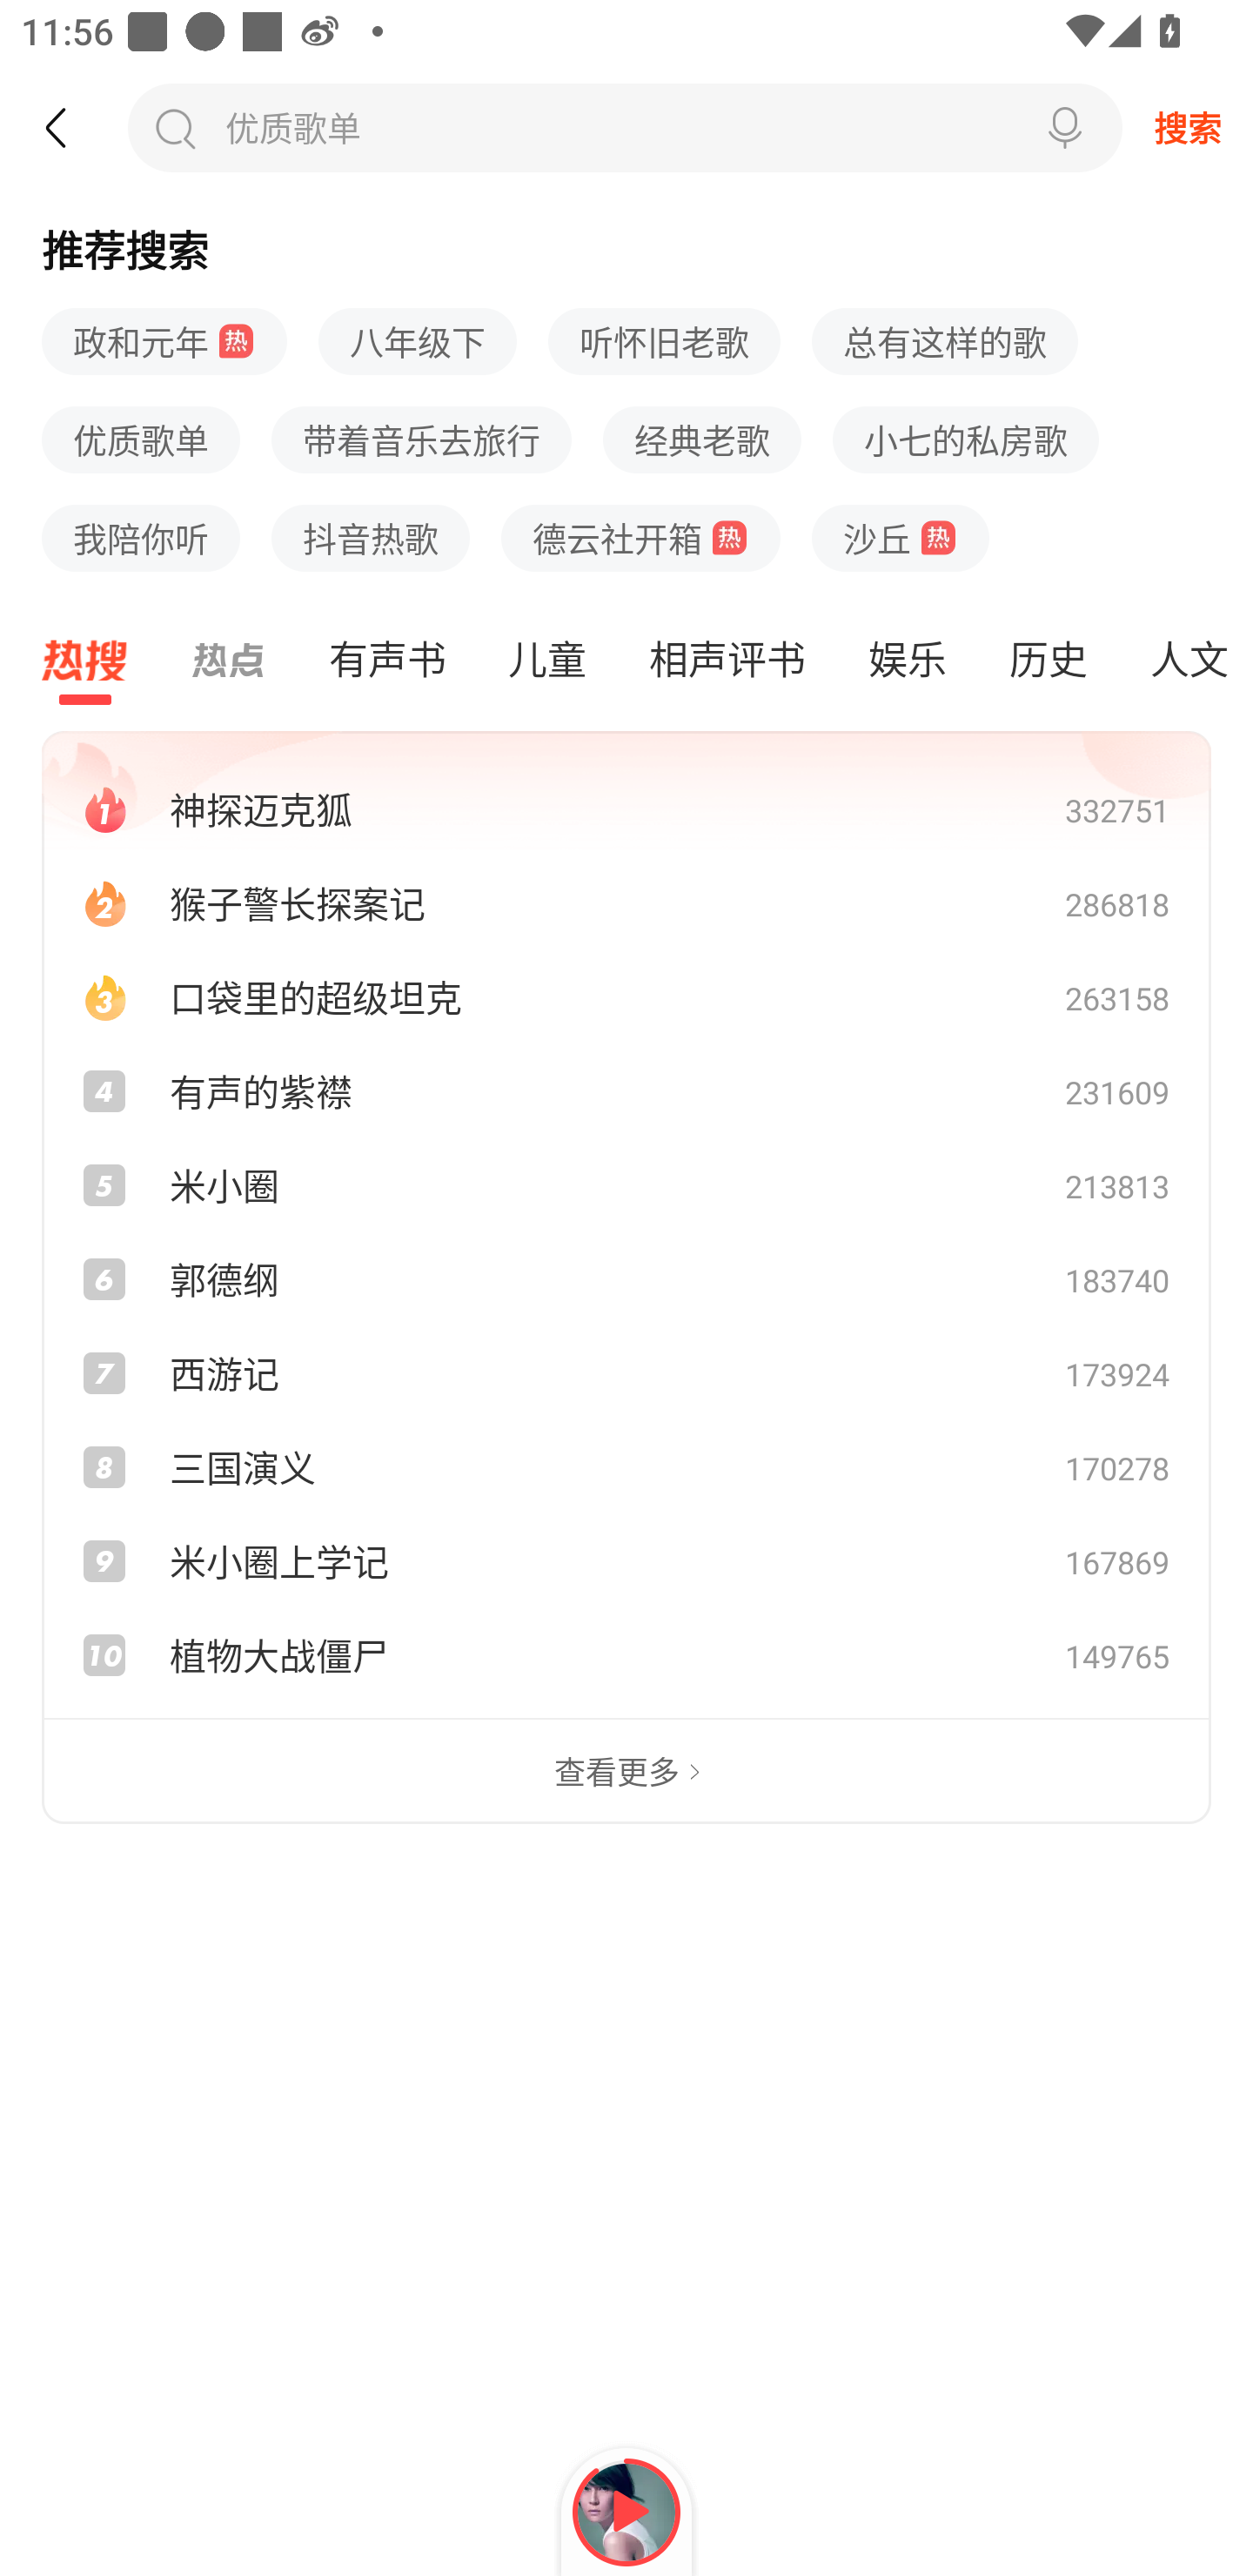  What do you see at coordinates (665, 343) in the screenshot?
I see `听怀旧老歌` at bounding box center [665, 343].